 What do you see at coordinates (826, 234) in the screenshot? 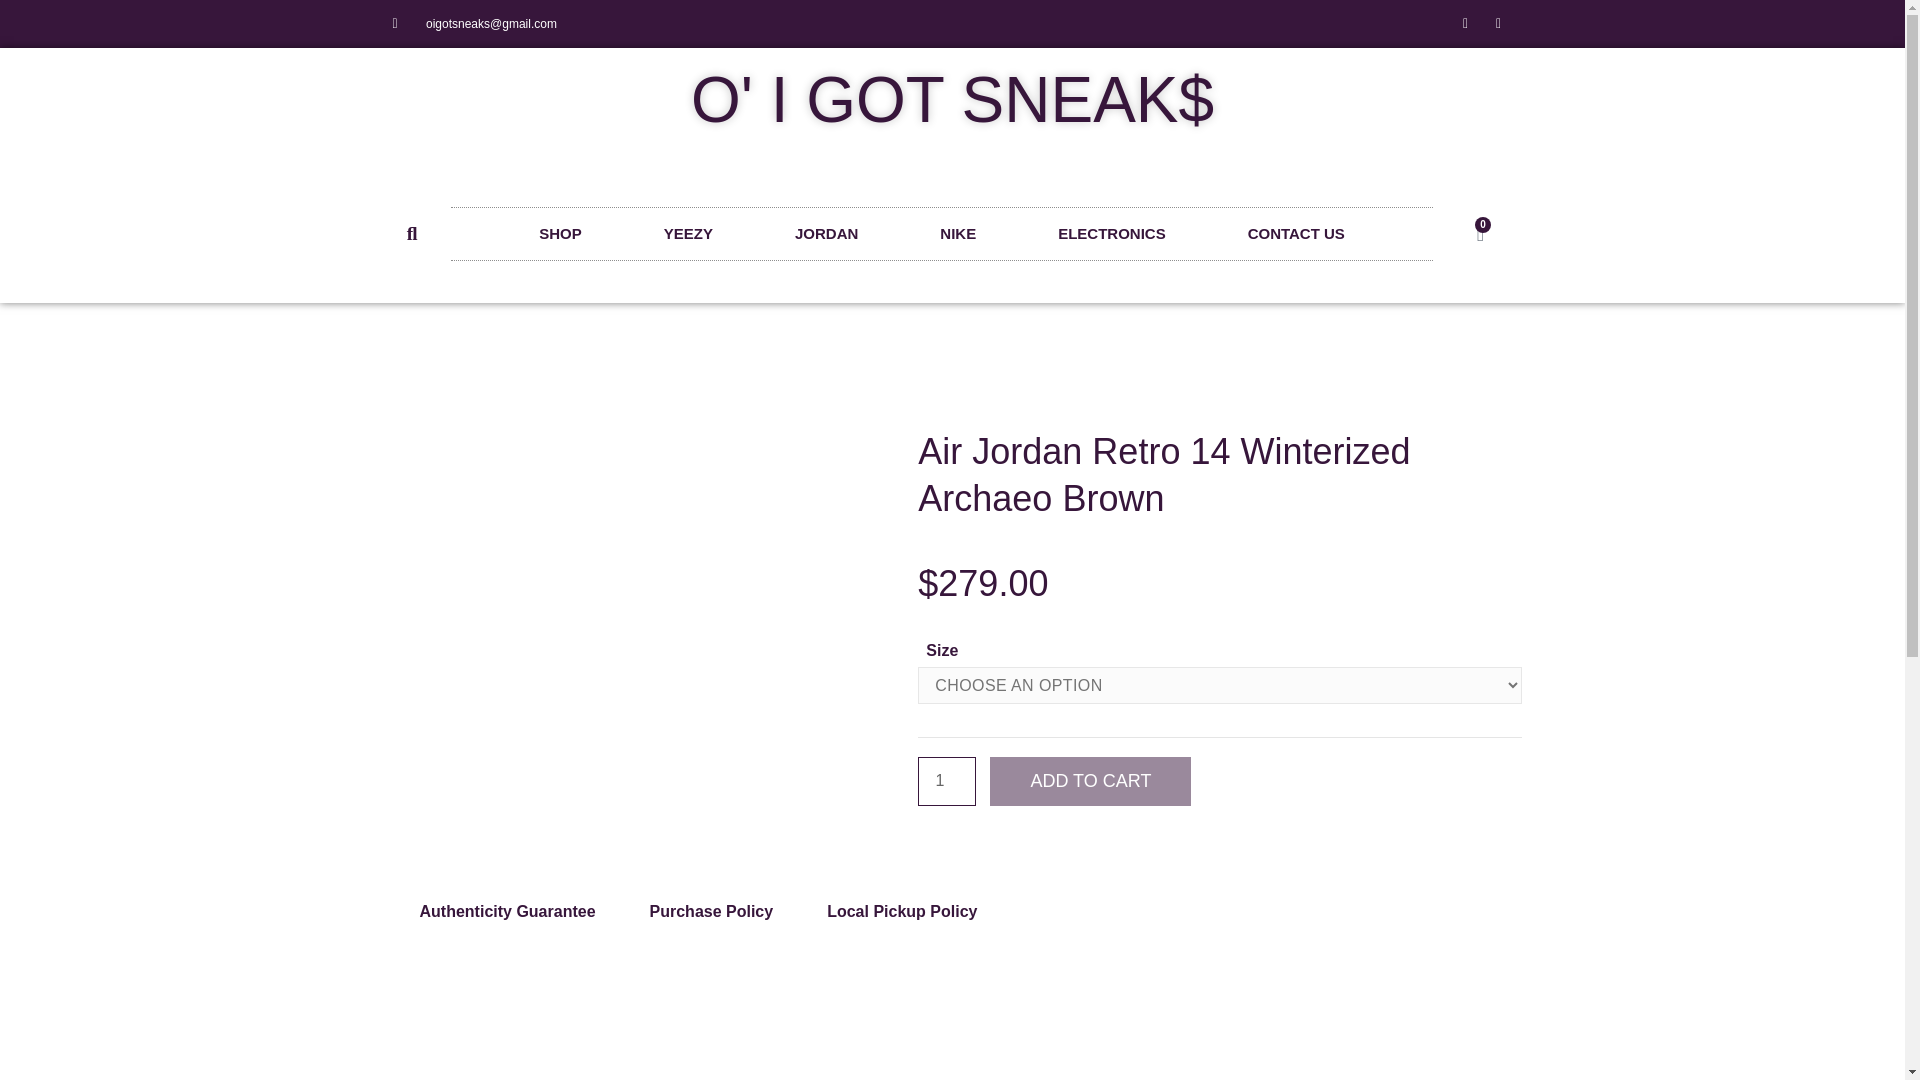
I see `JORDAN` at bounding box center [826, 234].